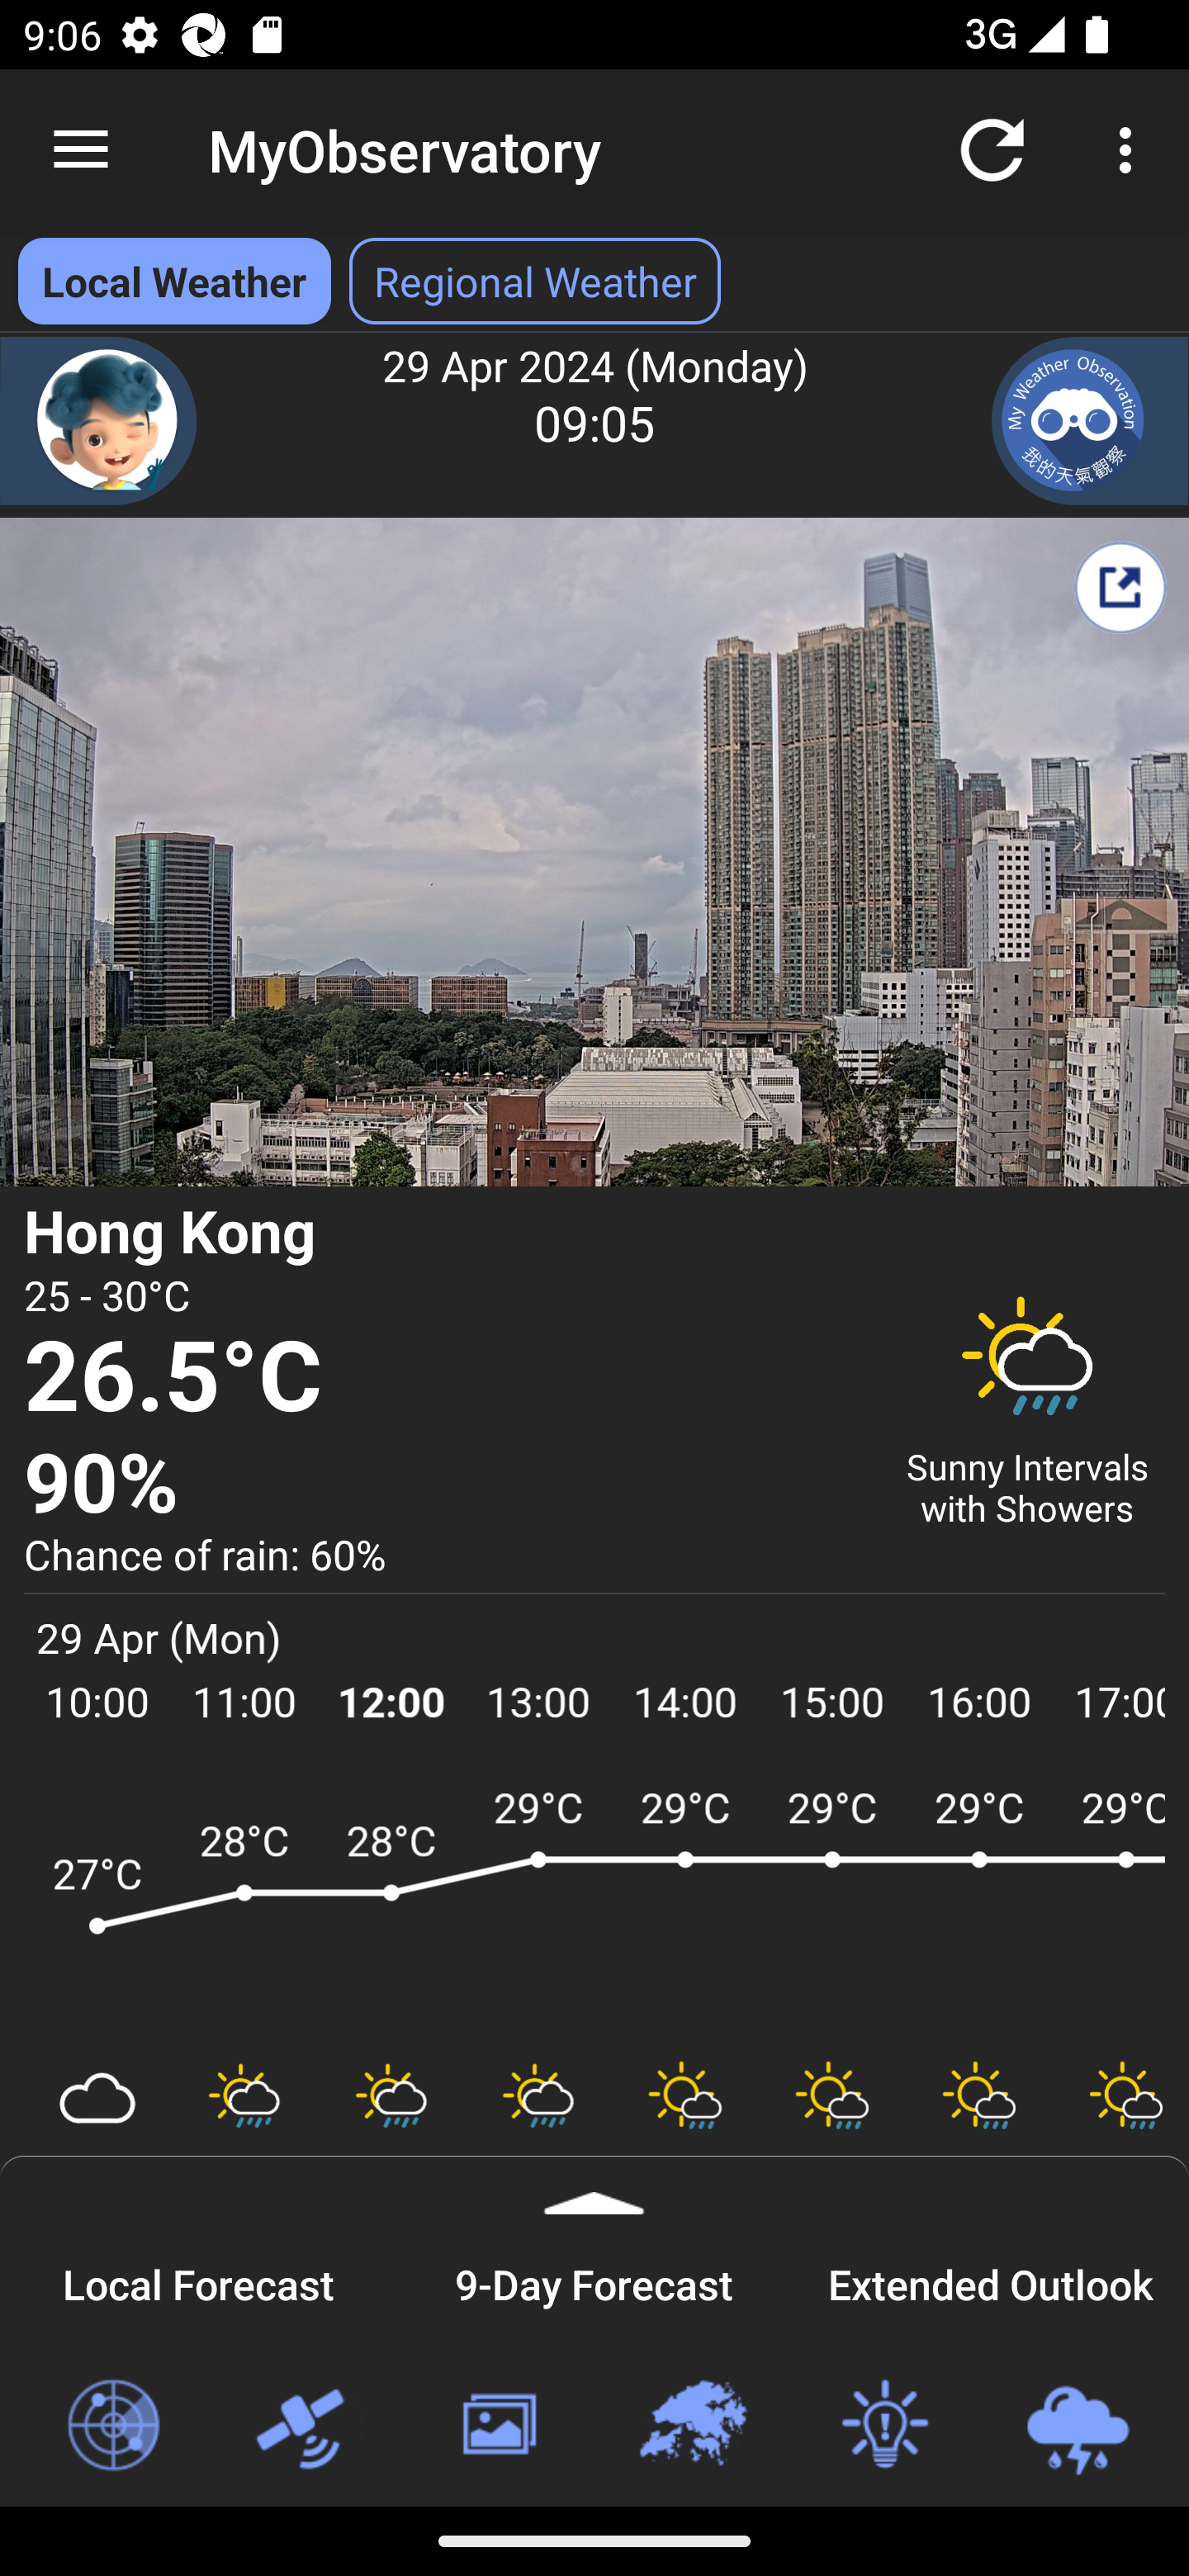  I want to click on Local Weather Local Weather selected, so click(173, 281).